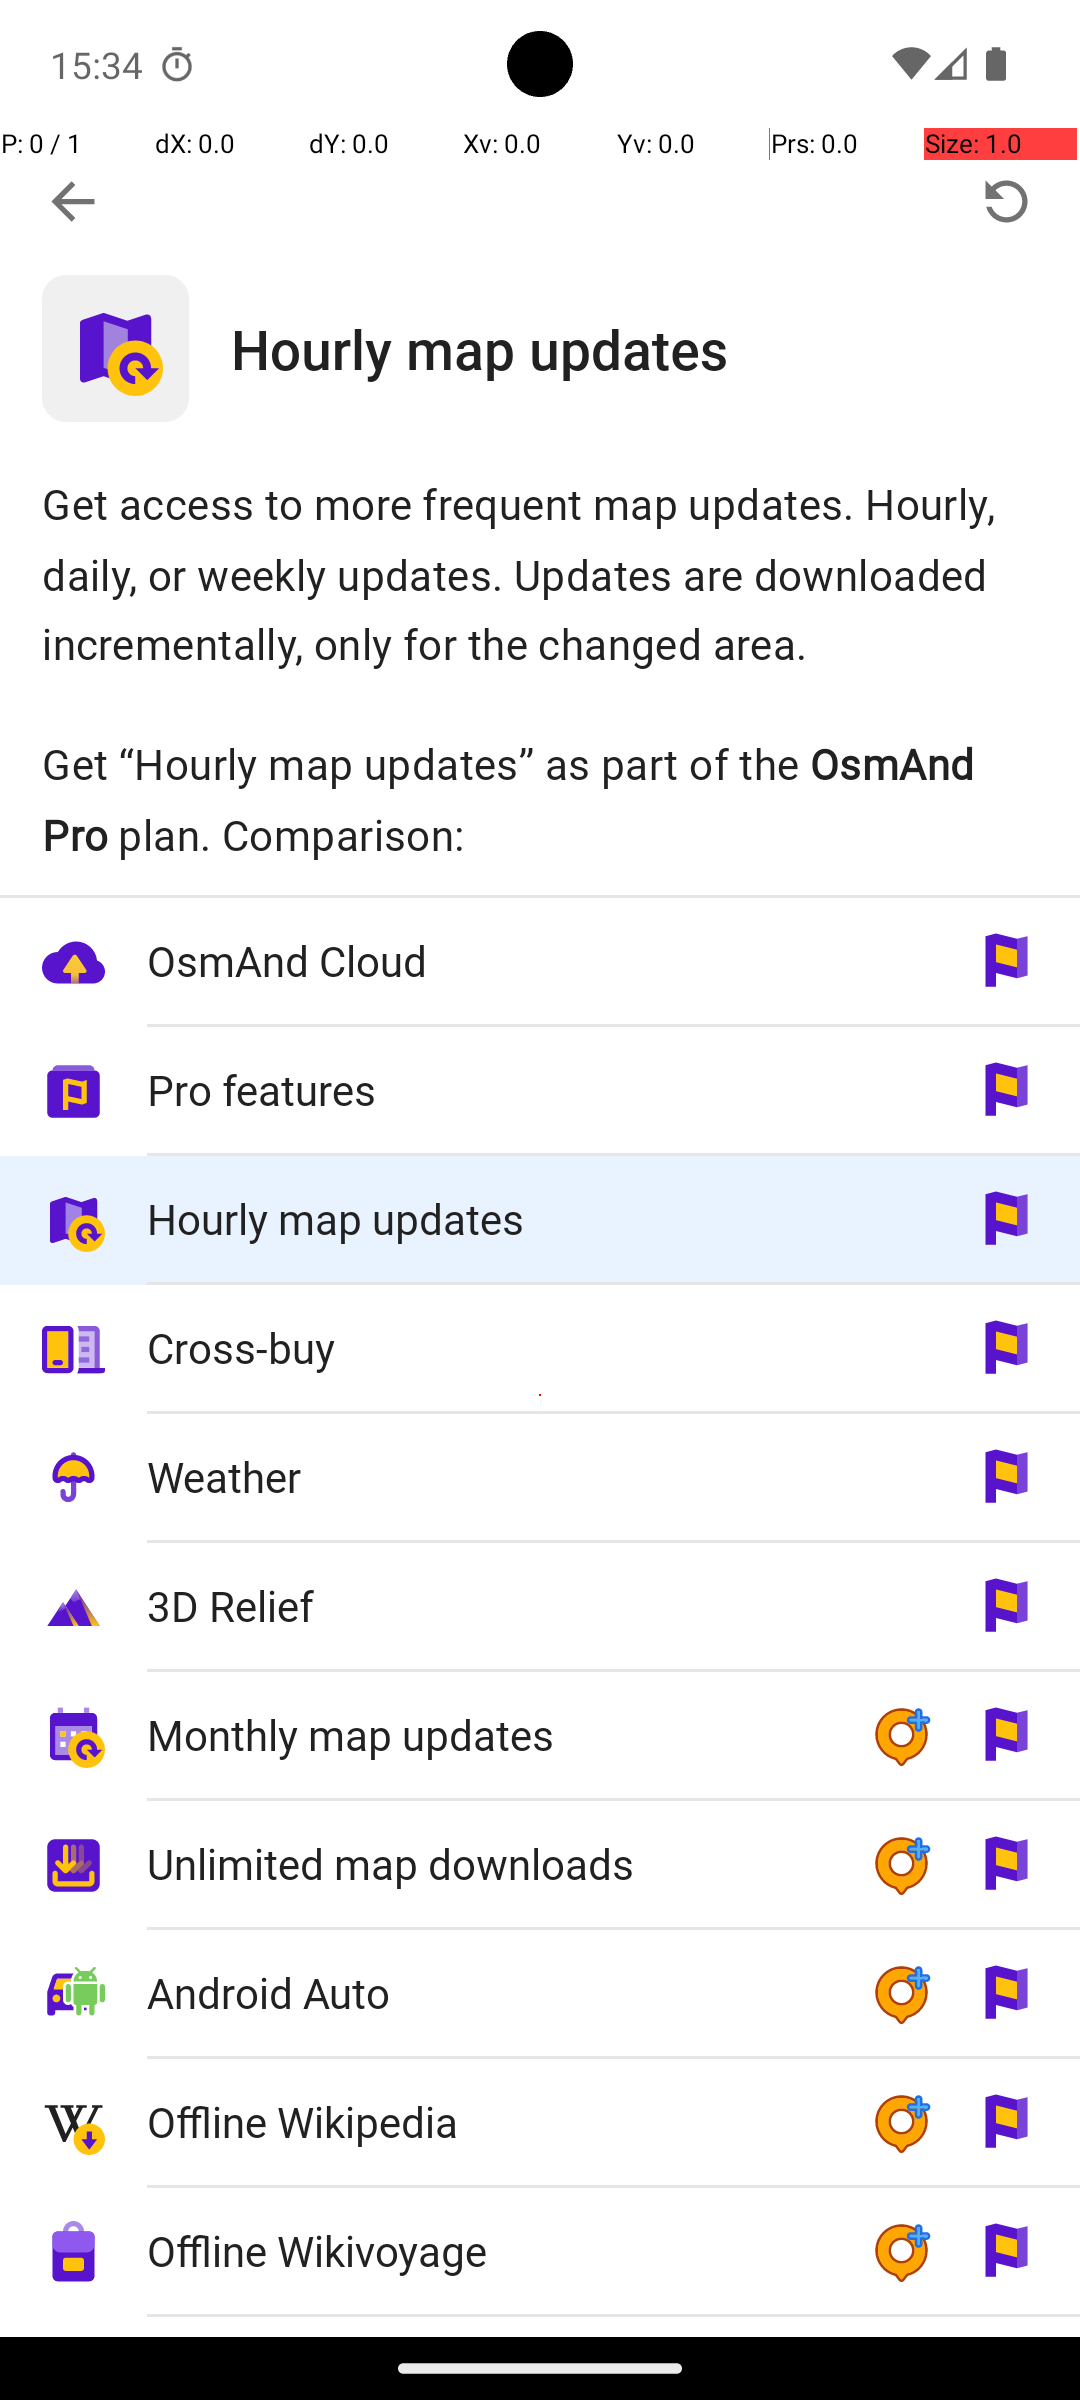 The image size is (1080, 2400). Describe the element at coordinates (540, 2252) in the screenshot. I see `Offline Wikivoyage available as part of the OsmAnd+ or OsmAnd Pro plan` at that location.